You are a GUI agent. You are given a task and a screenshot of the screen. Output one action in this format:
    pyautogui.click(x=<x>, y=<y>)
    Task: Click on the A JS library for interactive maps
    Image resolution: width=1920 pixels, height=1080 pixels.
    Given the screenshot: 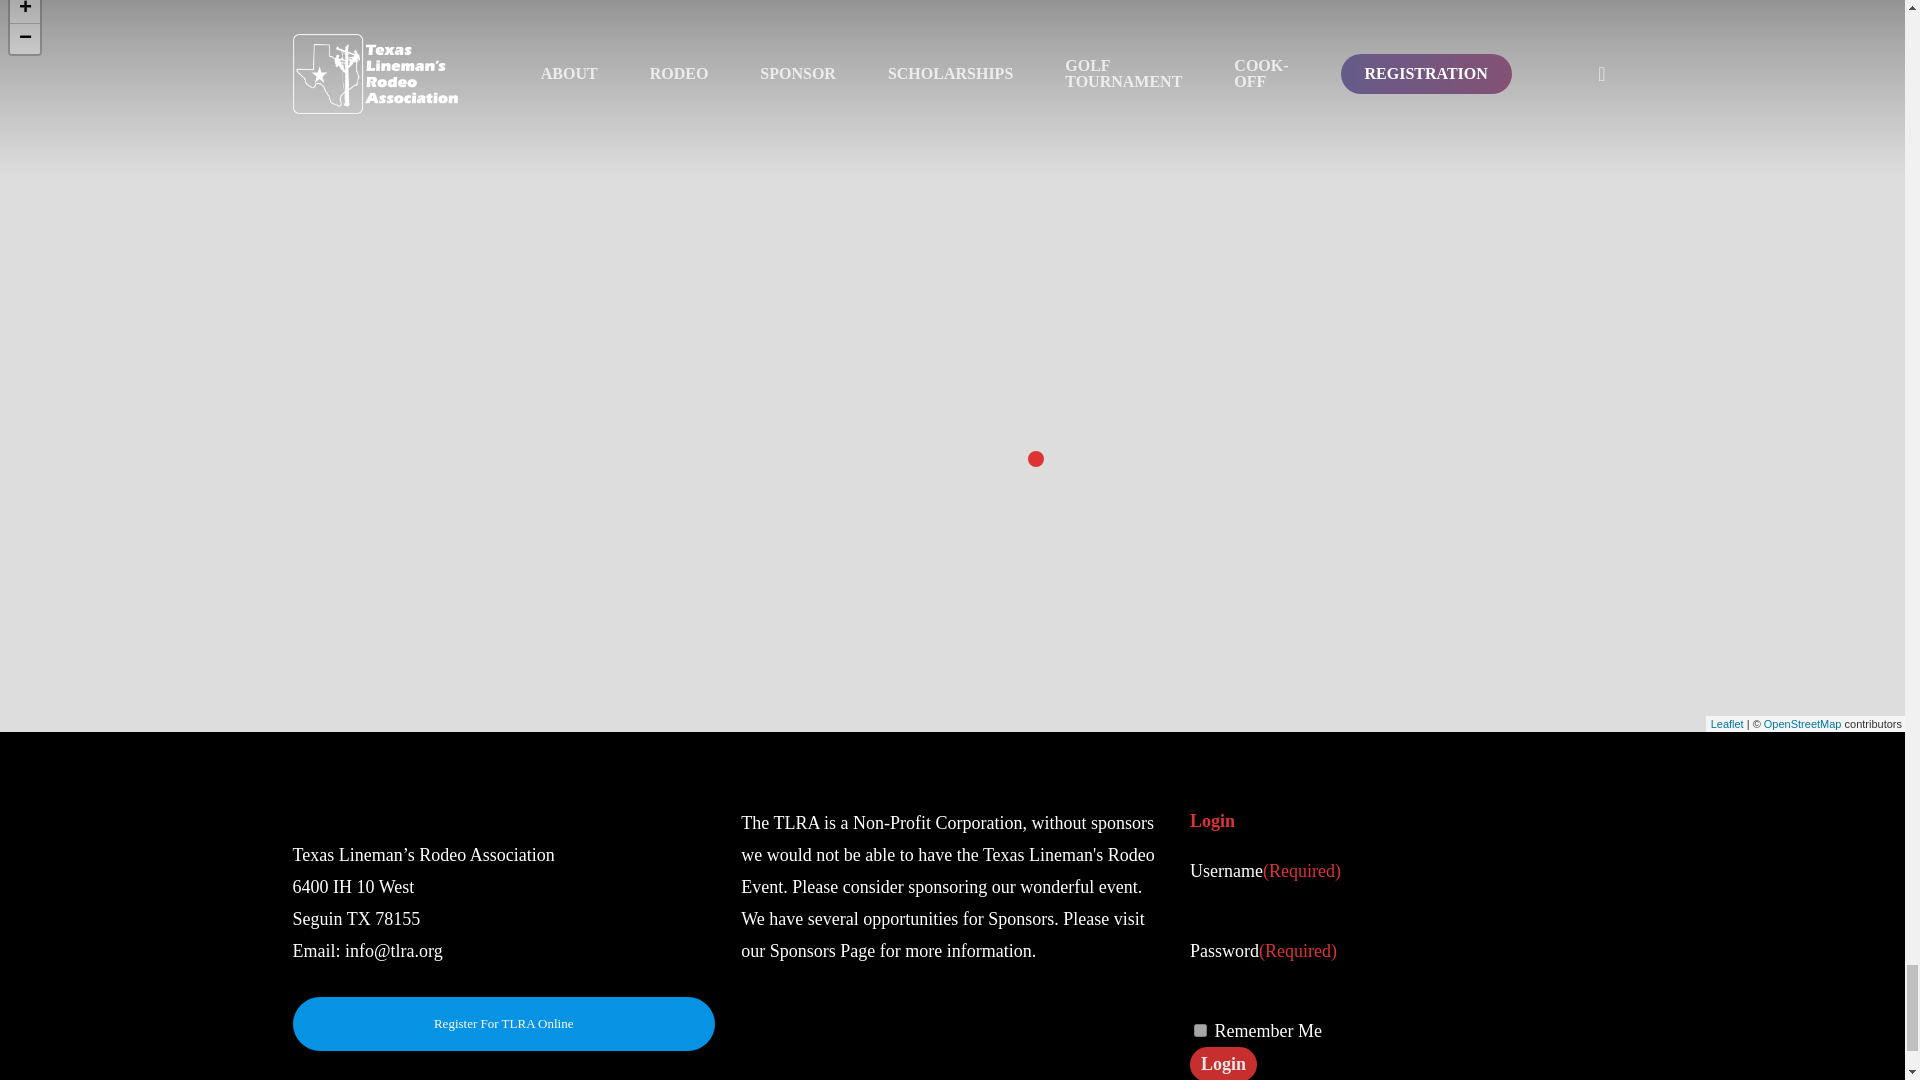 What is the action you would take?
    pyautogui.click(x=1726, y=724)
    